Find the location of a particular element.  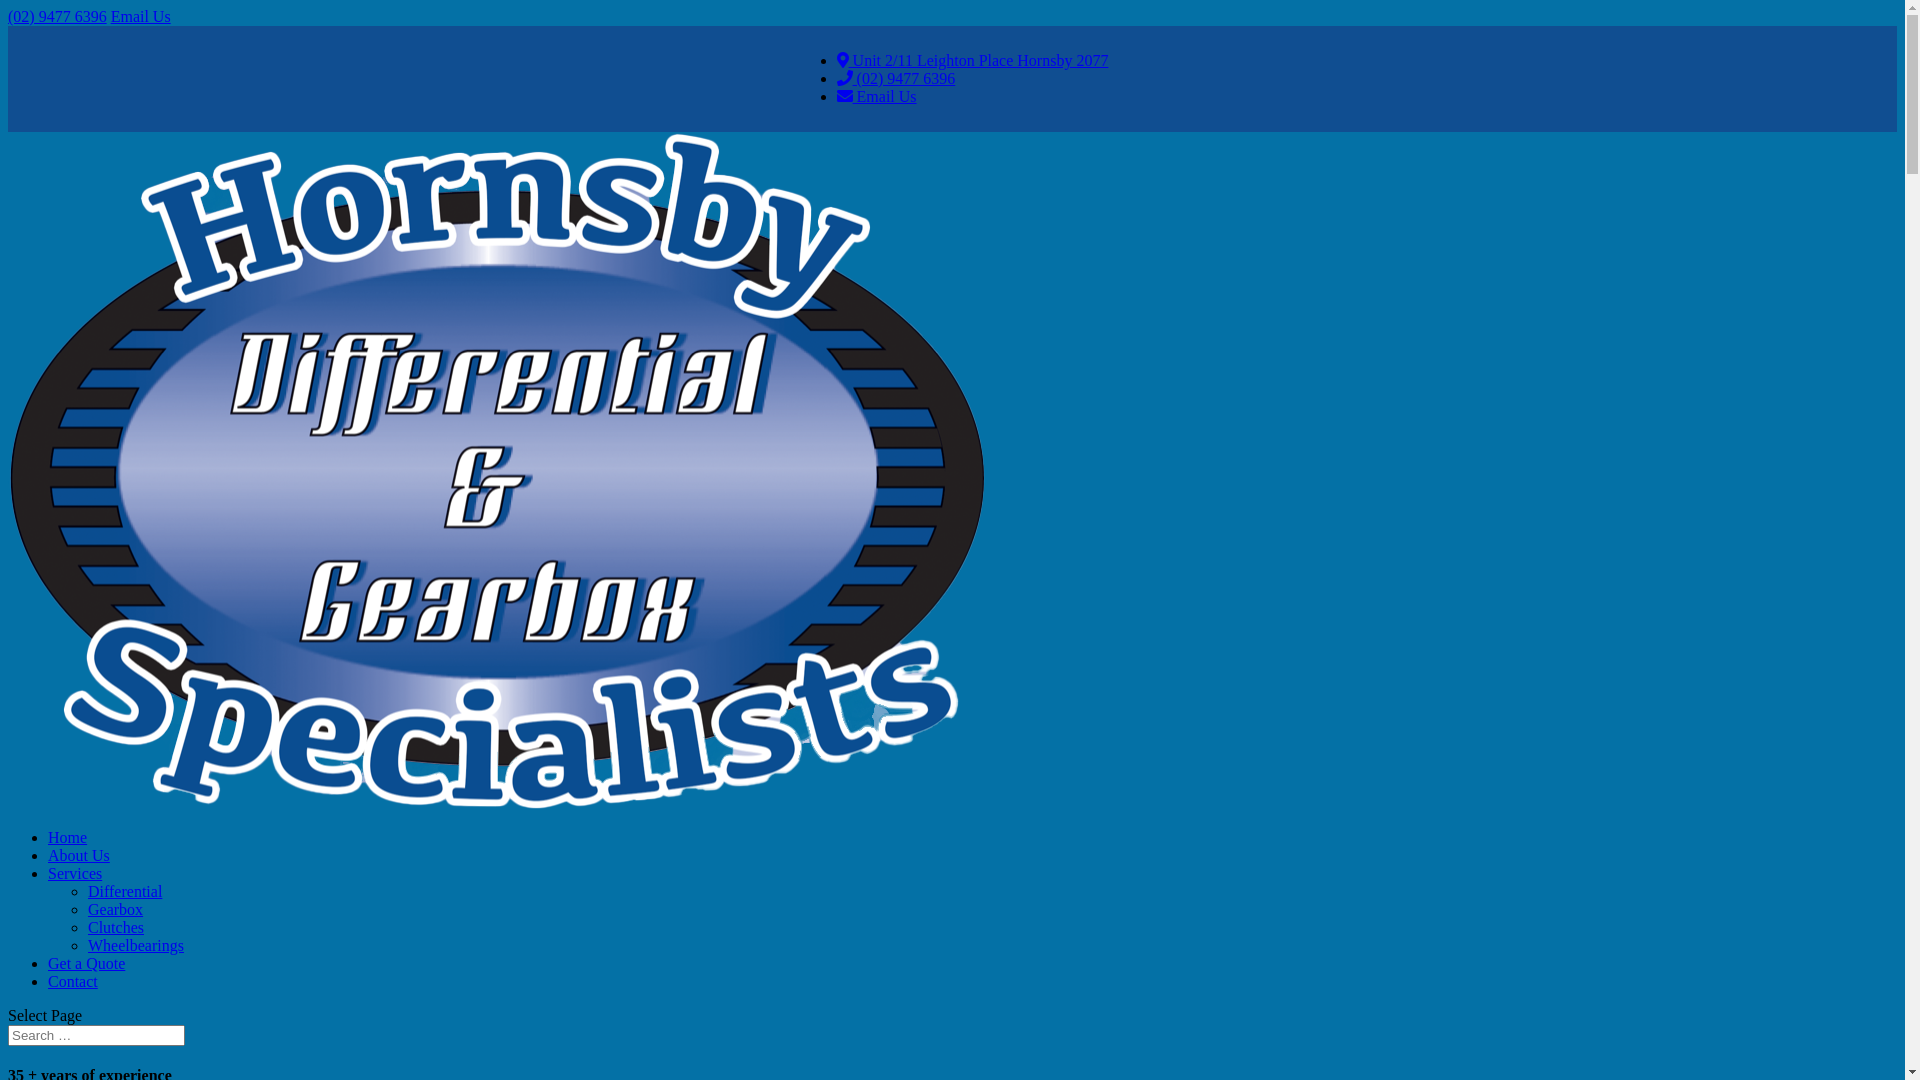

Wheelbearings is located at coordinates (136, 946).